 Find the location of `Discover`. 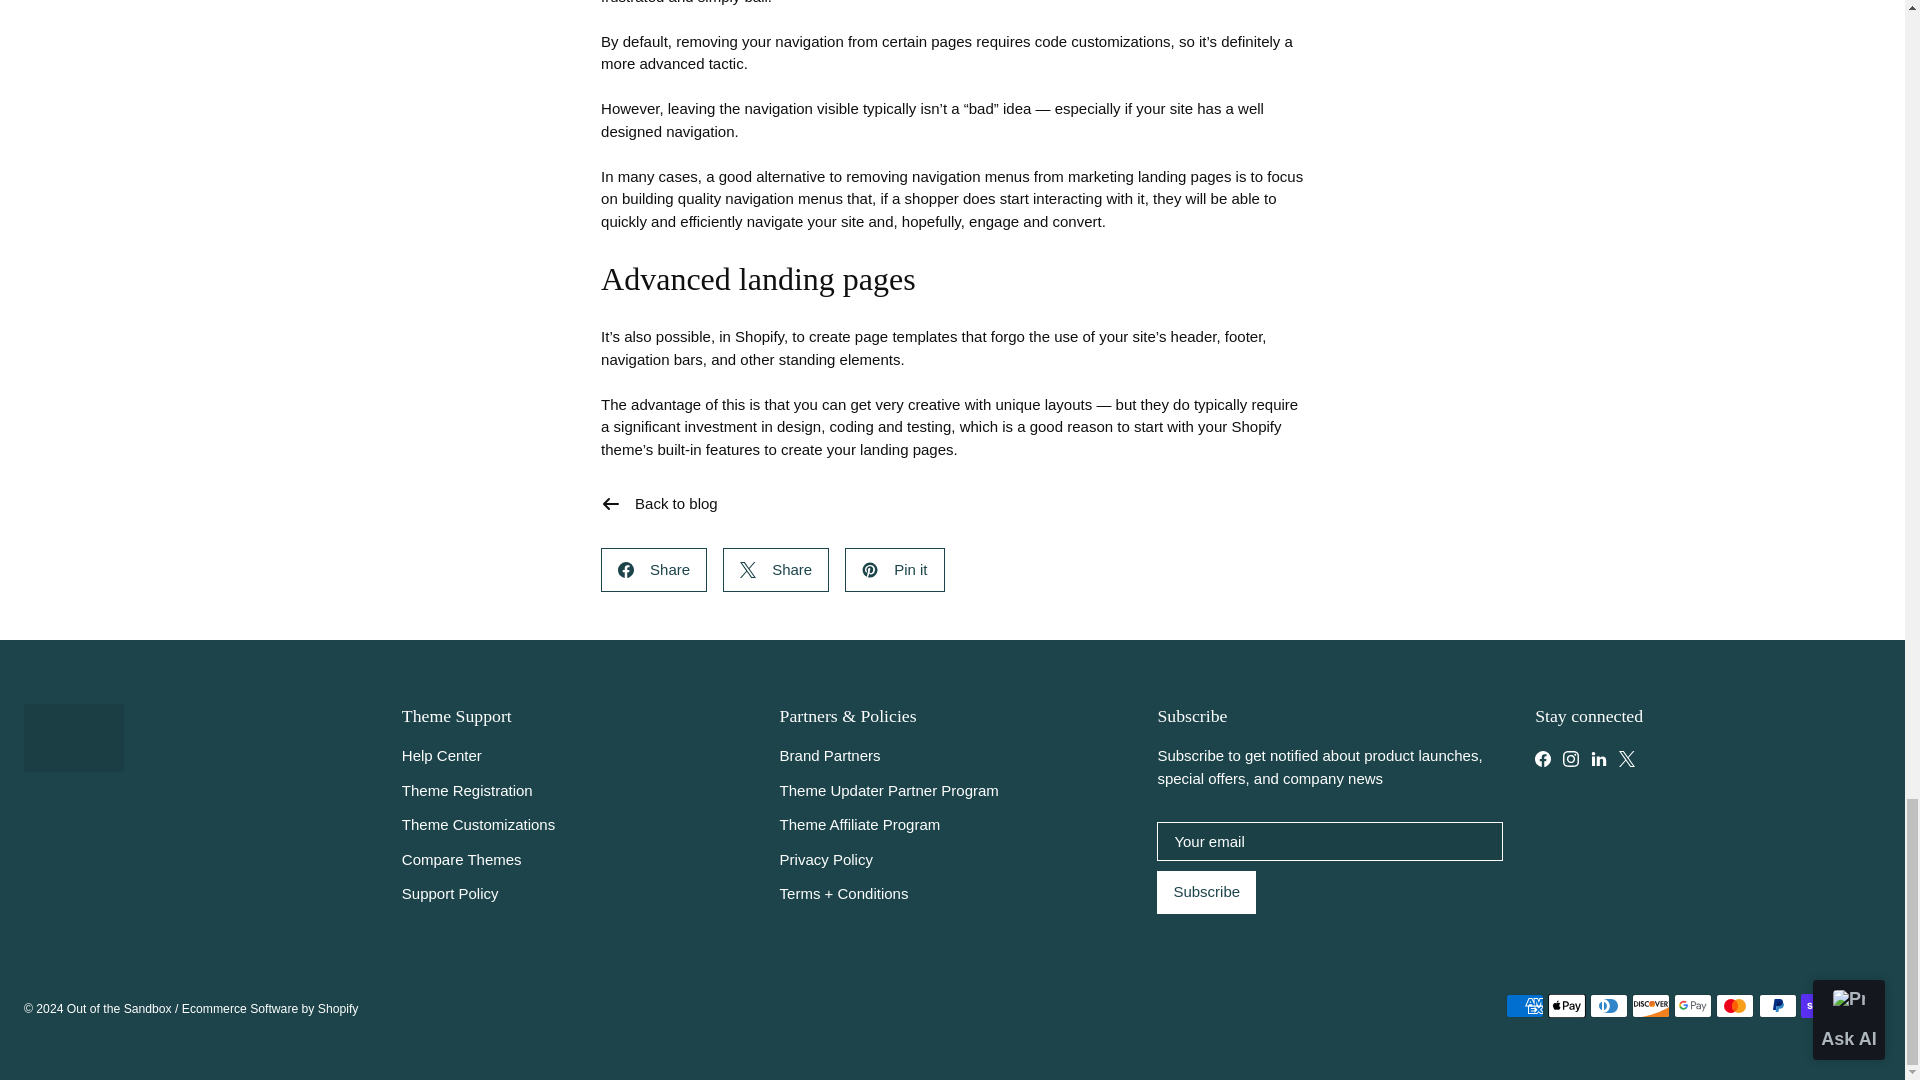

Discover is located at coordinates (1651, 1006).